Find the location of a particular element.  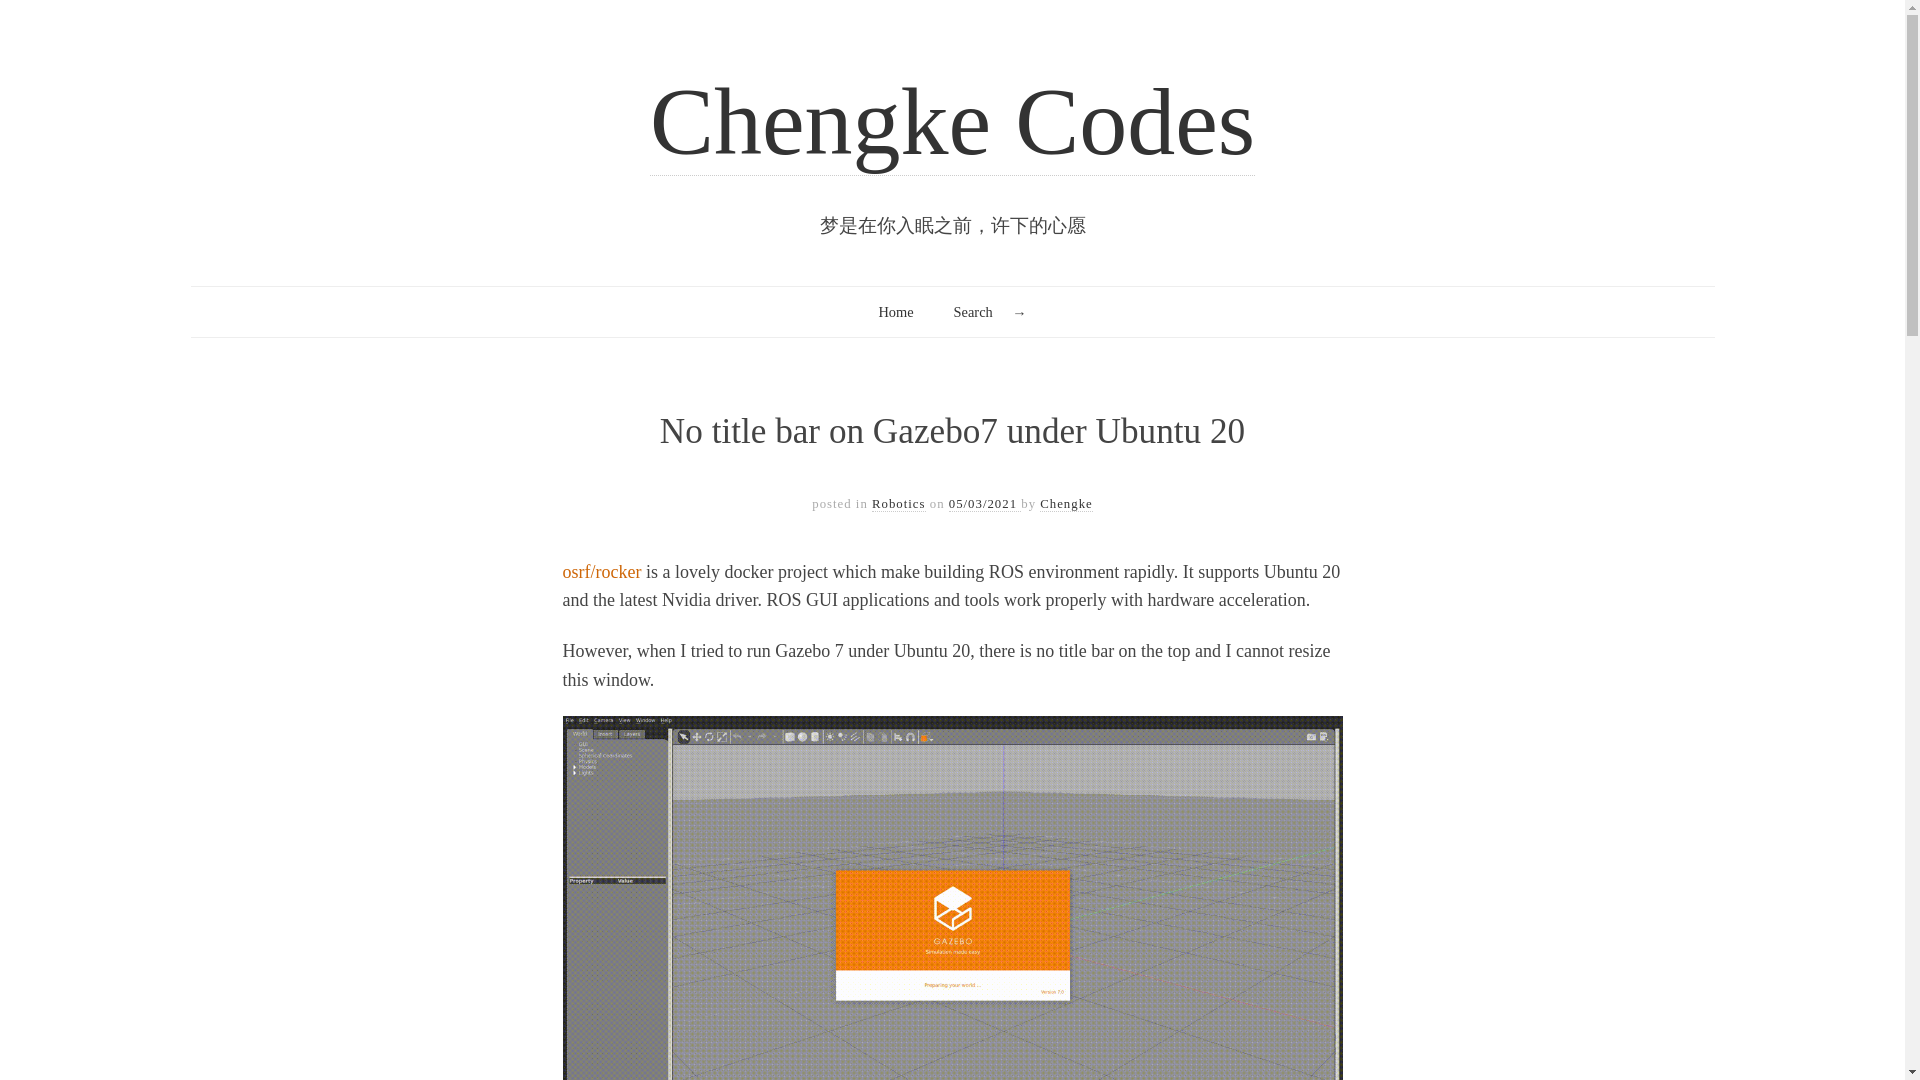

Home is located at coordinates (895, 312).